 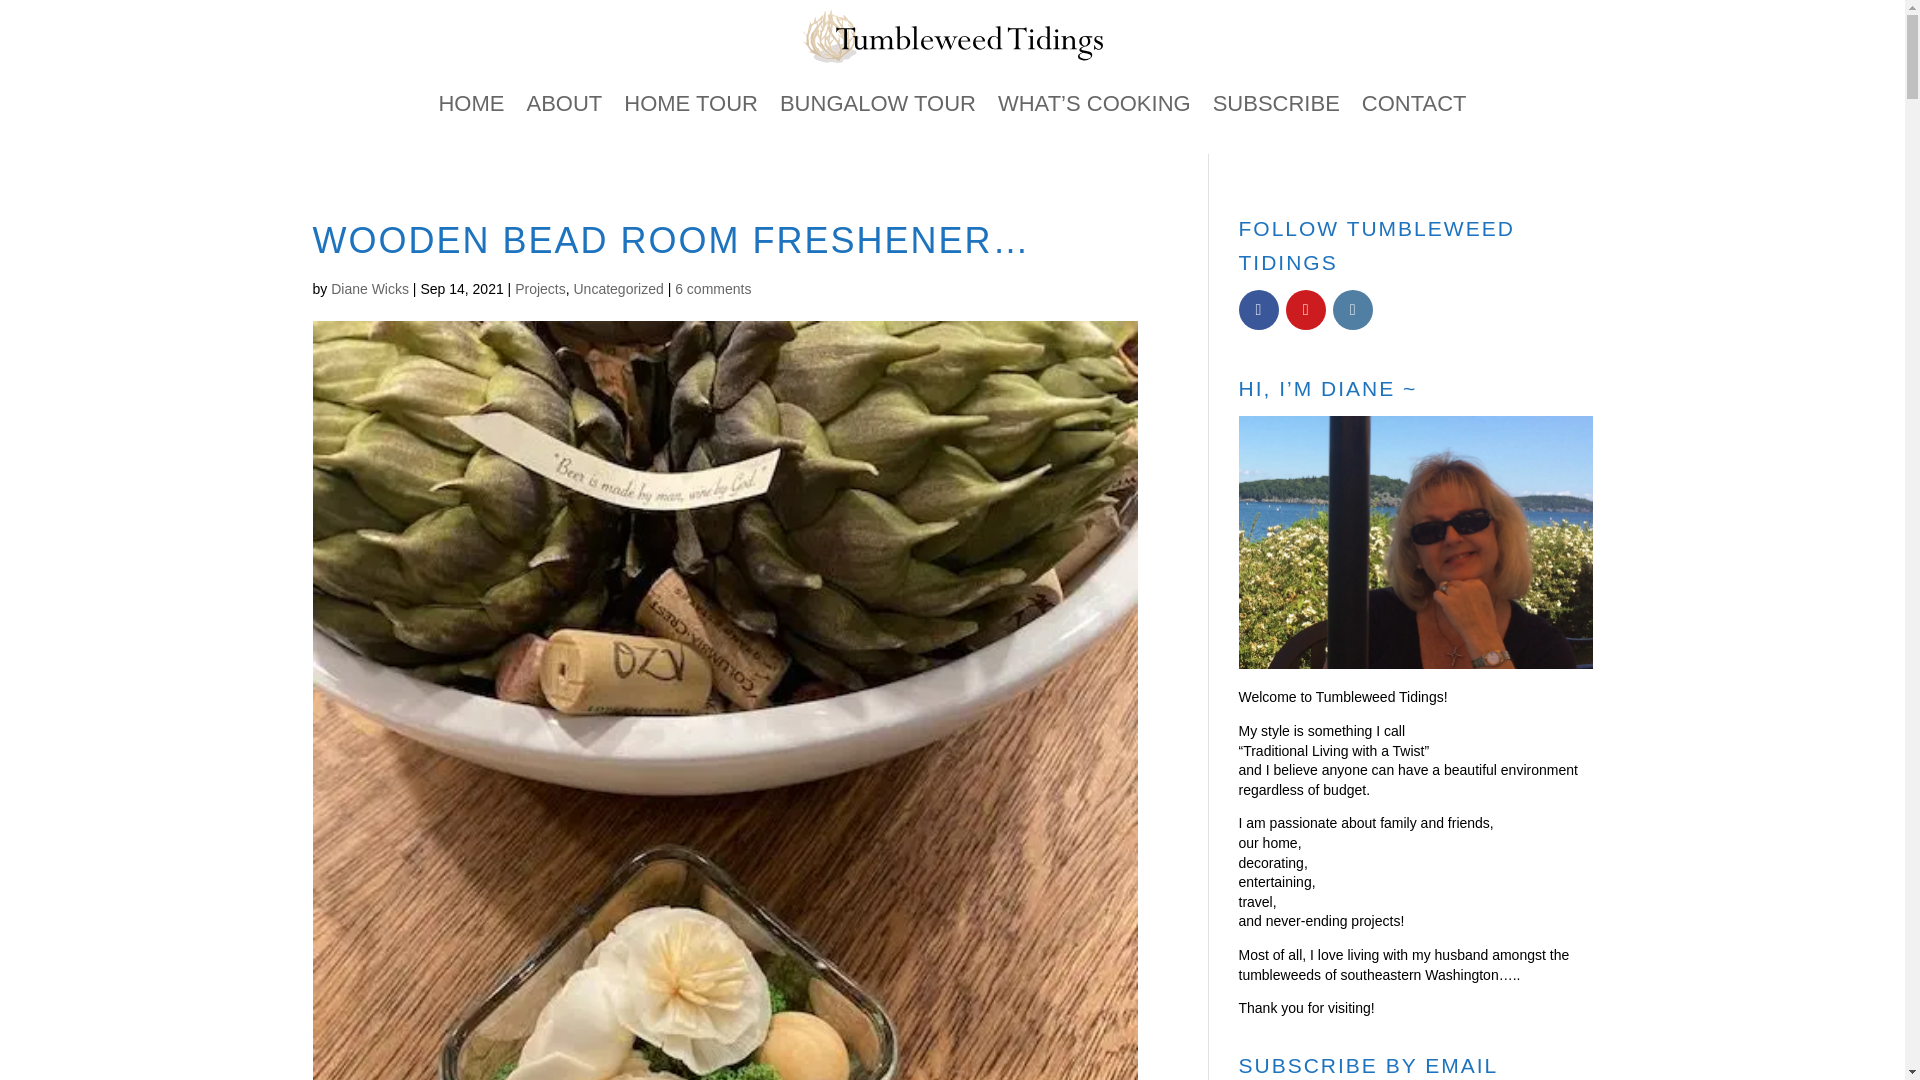 What do you see at coordinates (877, 103) in the screenshot?
I see `BUNGALOW TOUR` at bounding box center [877, 103].